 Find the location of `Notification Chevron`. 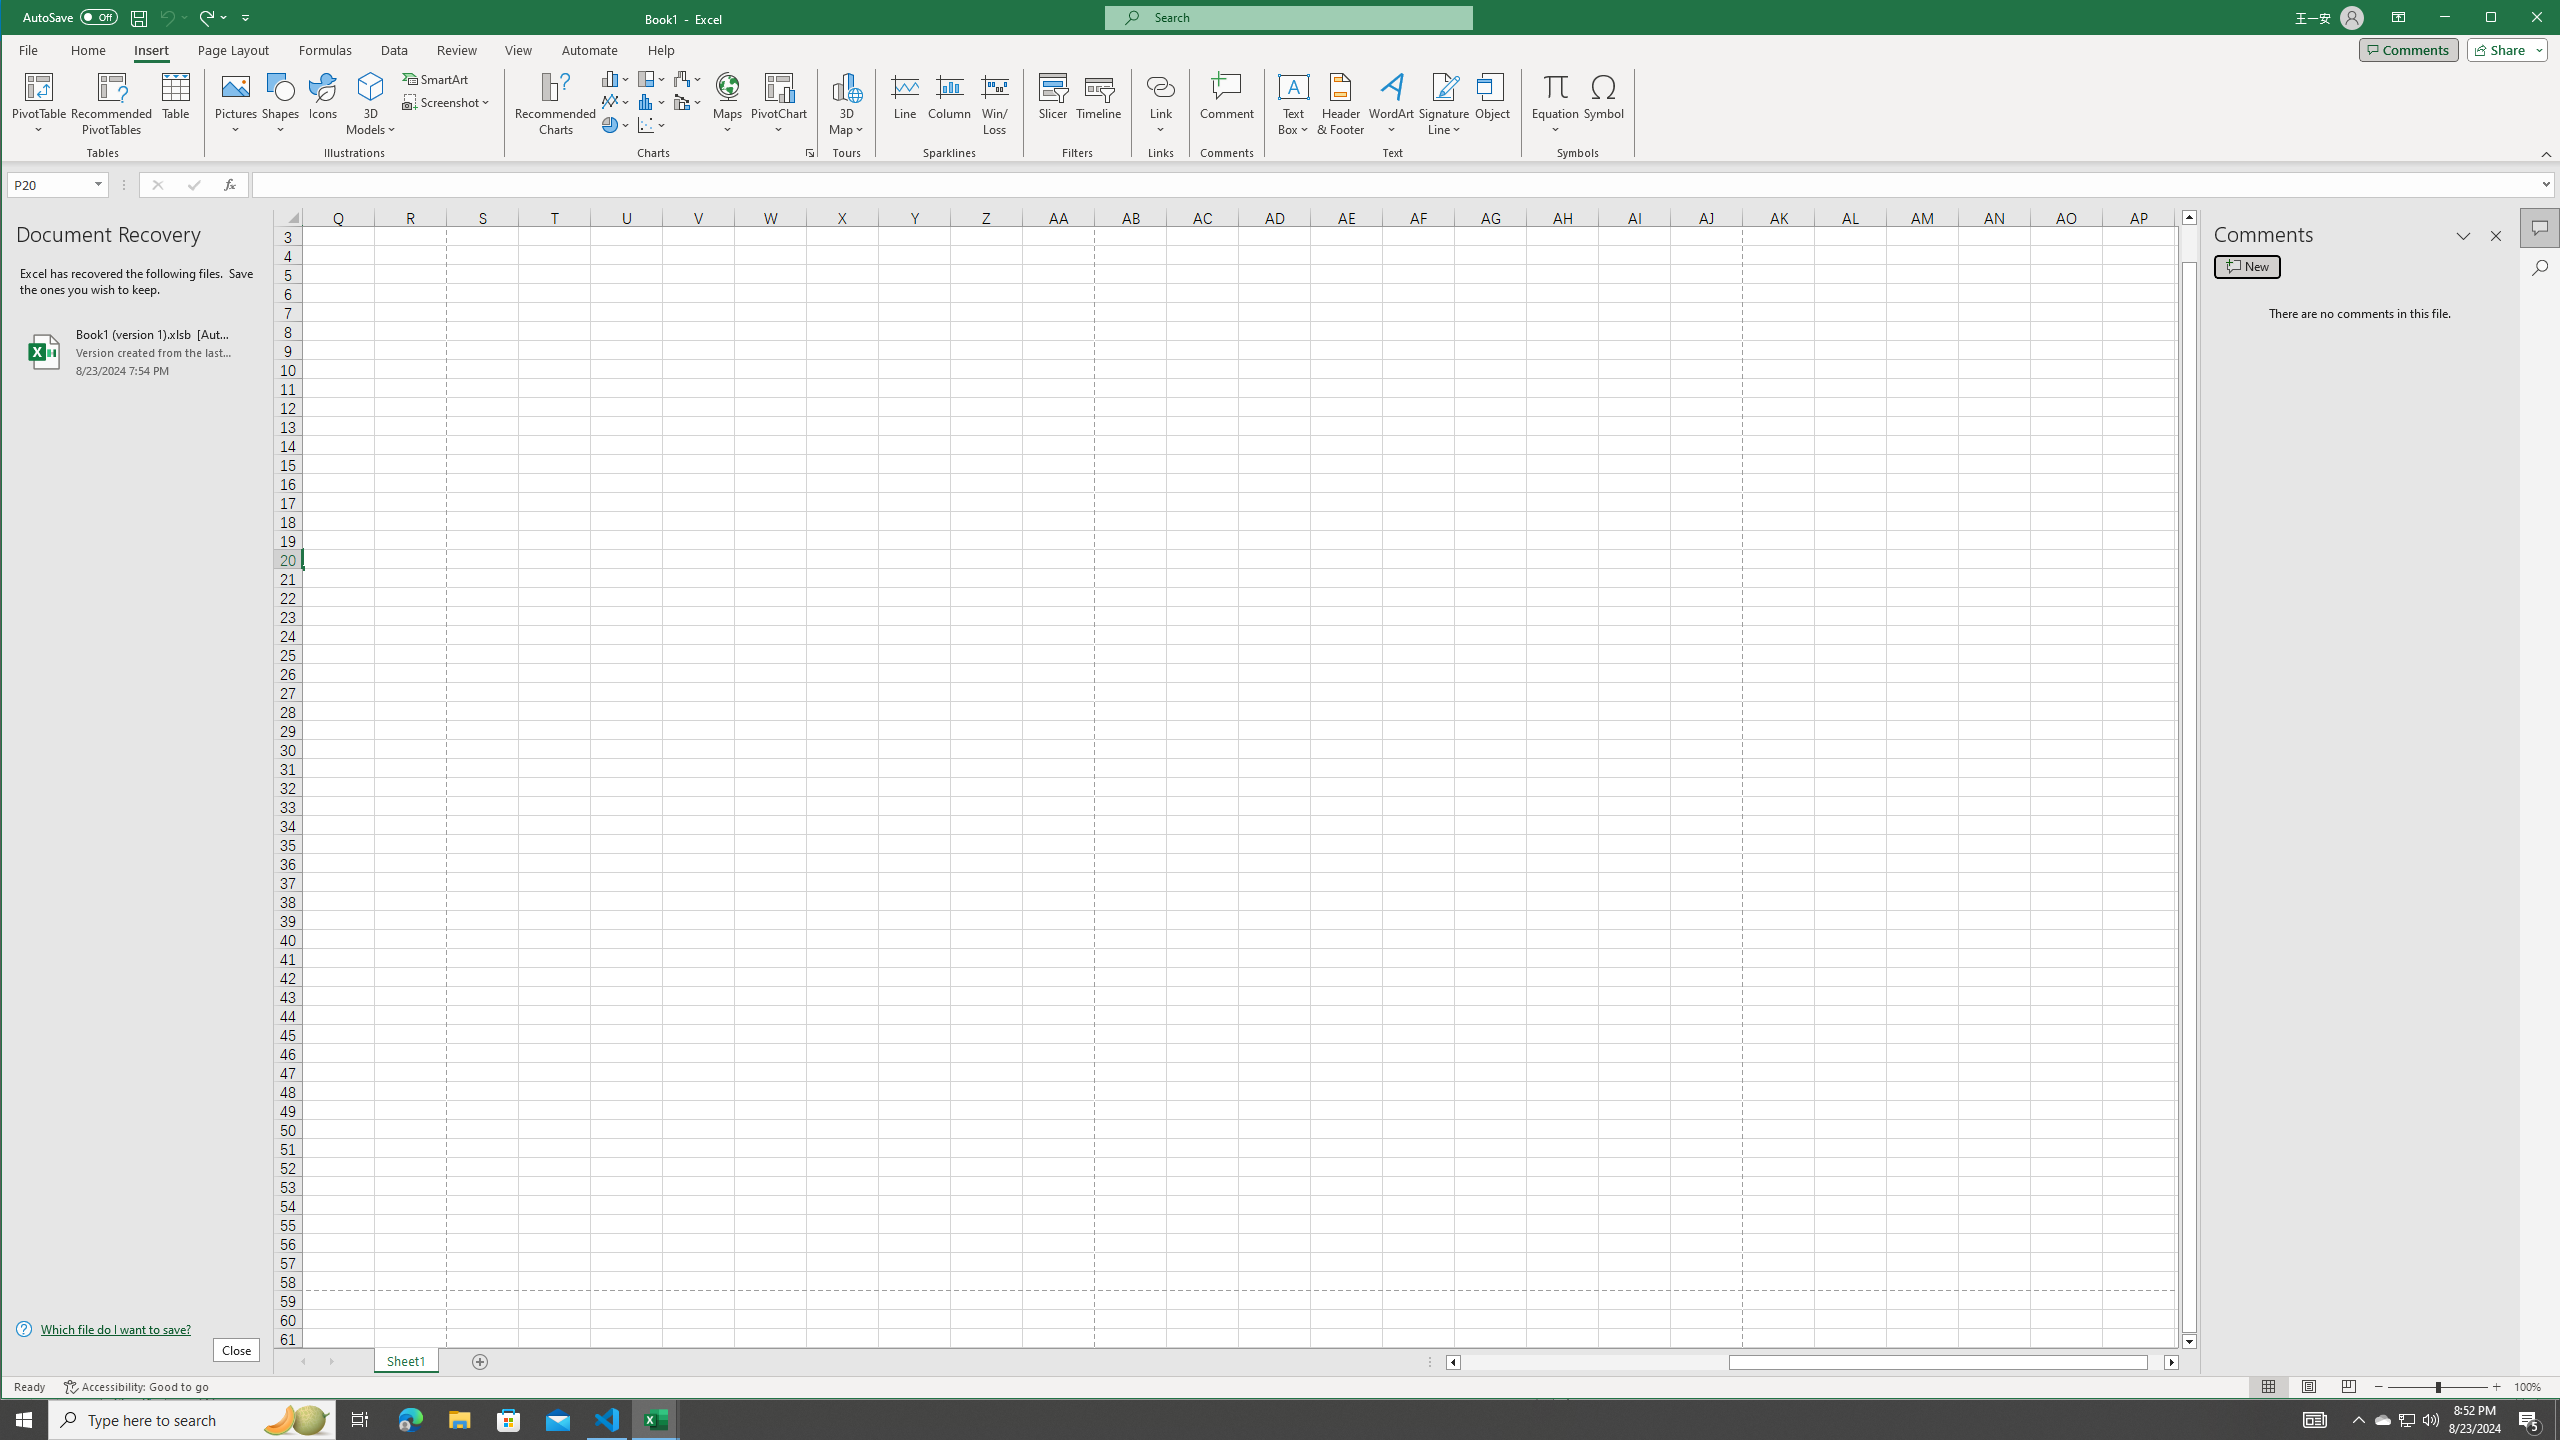

Notification Chevron is located at coordinates (2358, 1420).